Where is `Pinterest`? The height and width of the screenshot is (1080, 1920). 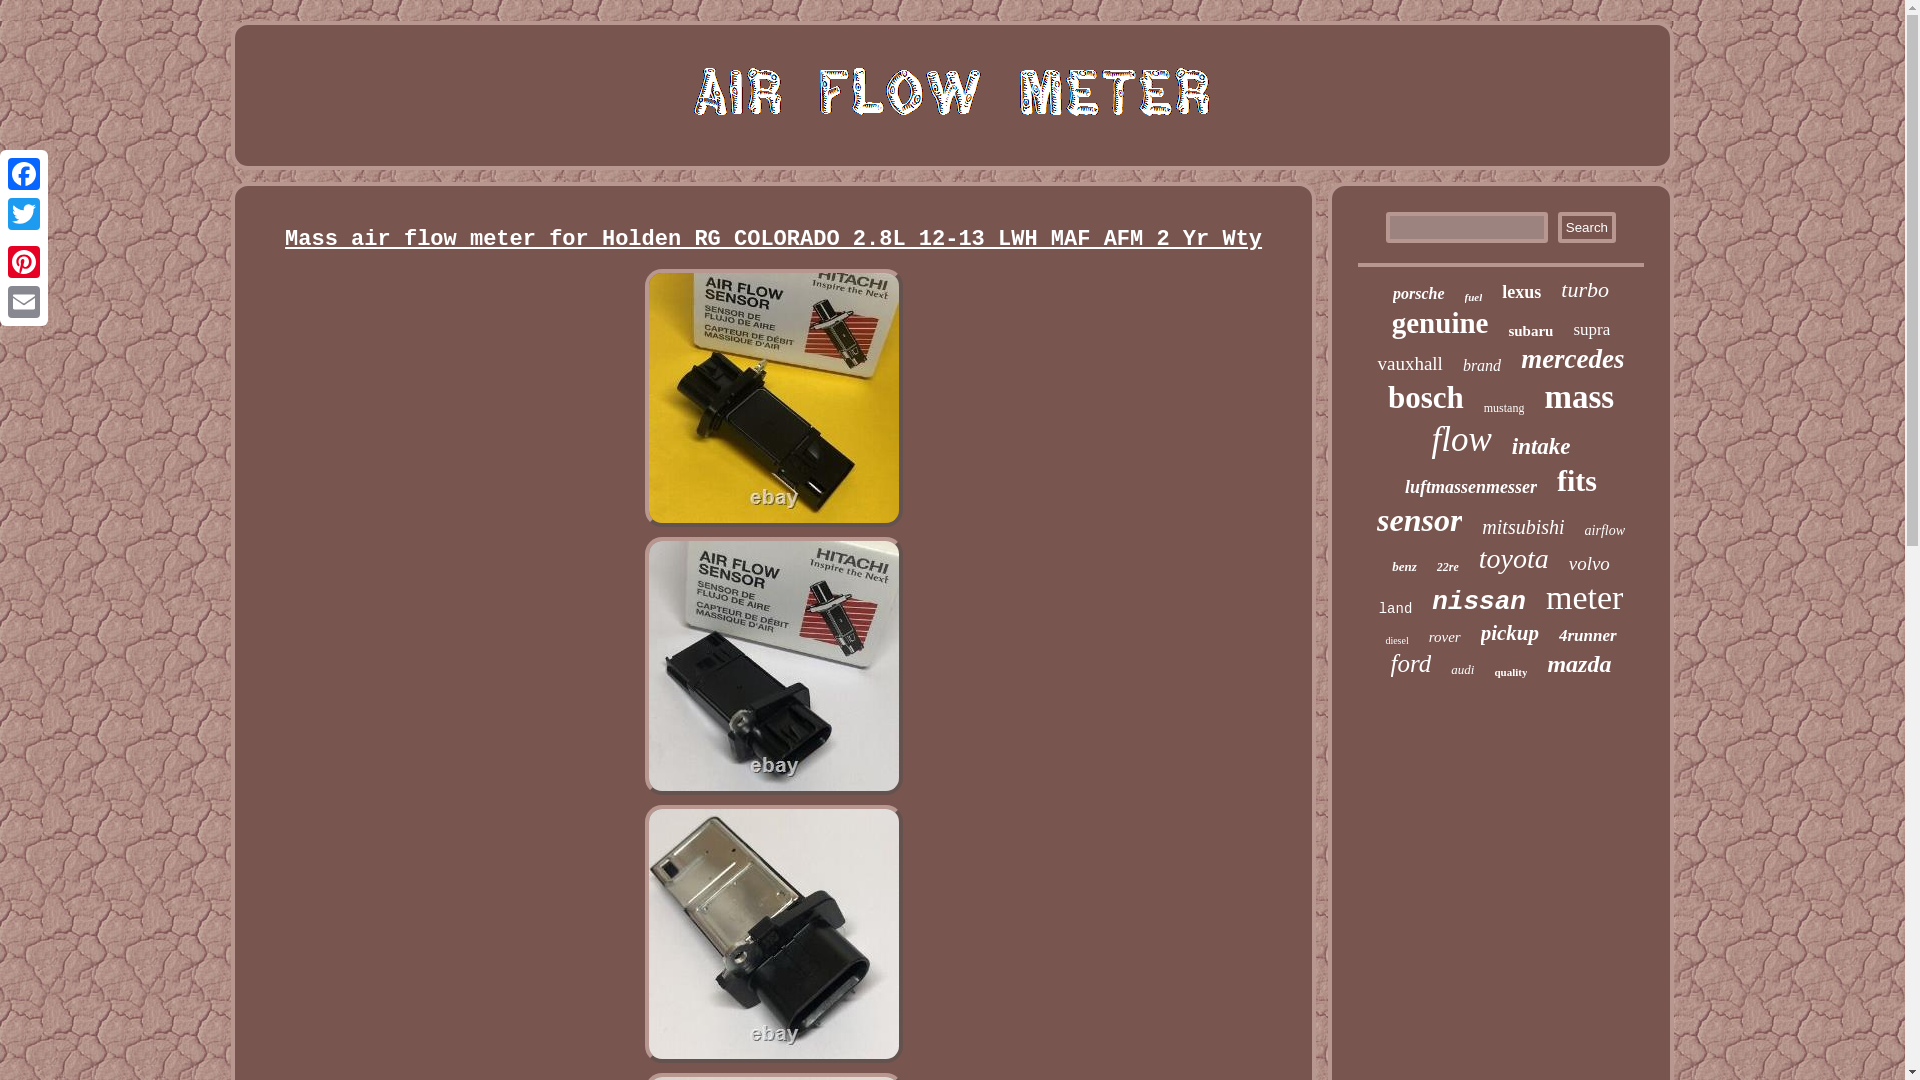
Pinterest is located at coordinates (24, 261).